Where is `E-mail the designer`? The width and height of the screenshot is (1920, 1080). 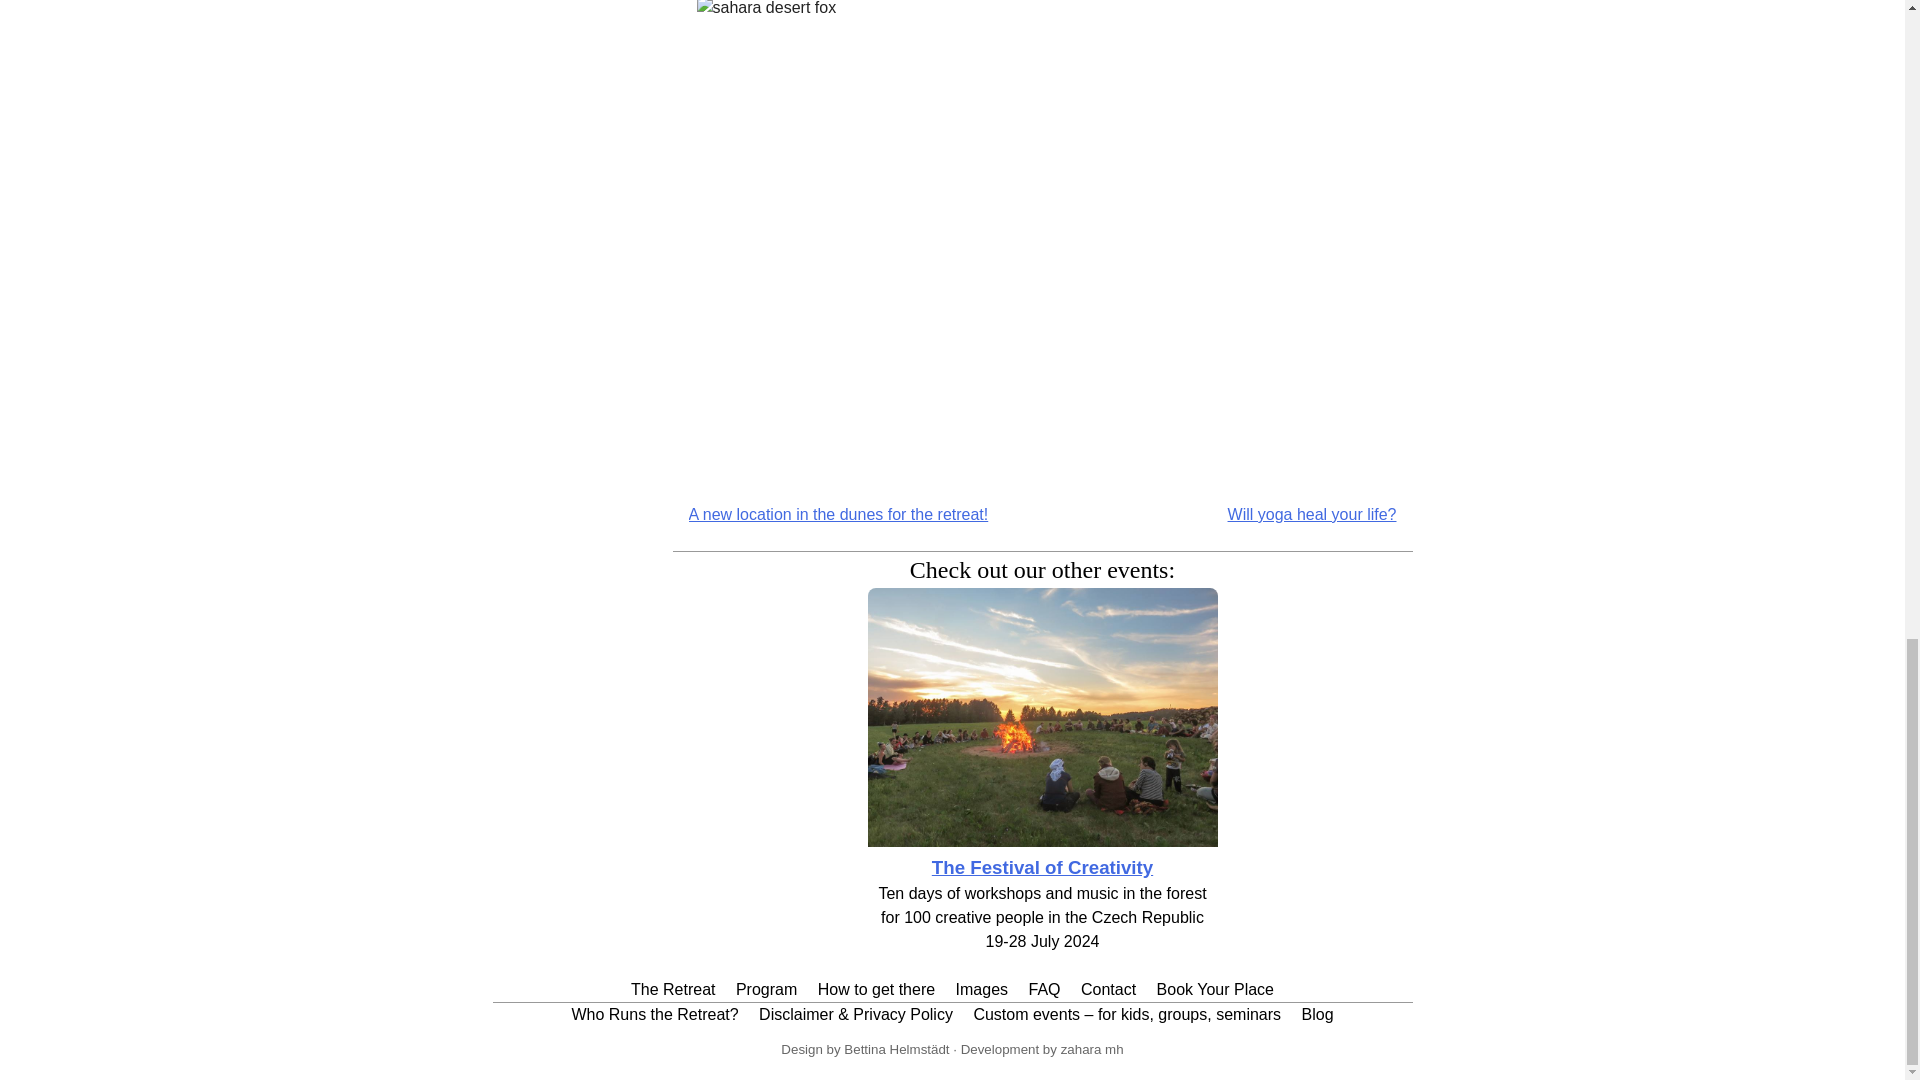
E-mail the designer is located at coordinates (896, 1050).